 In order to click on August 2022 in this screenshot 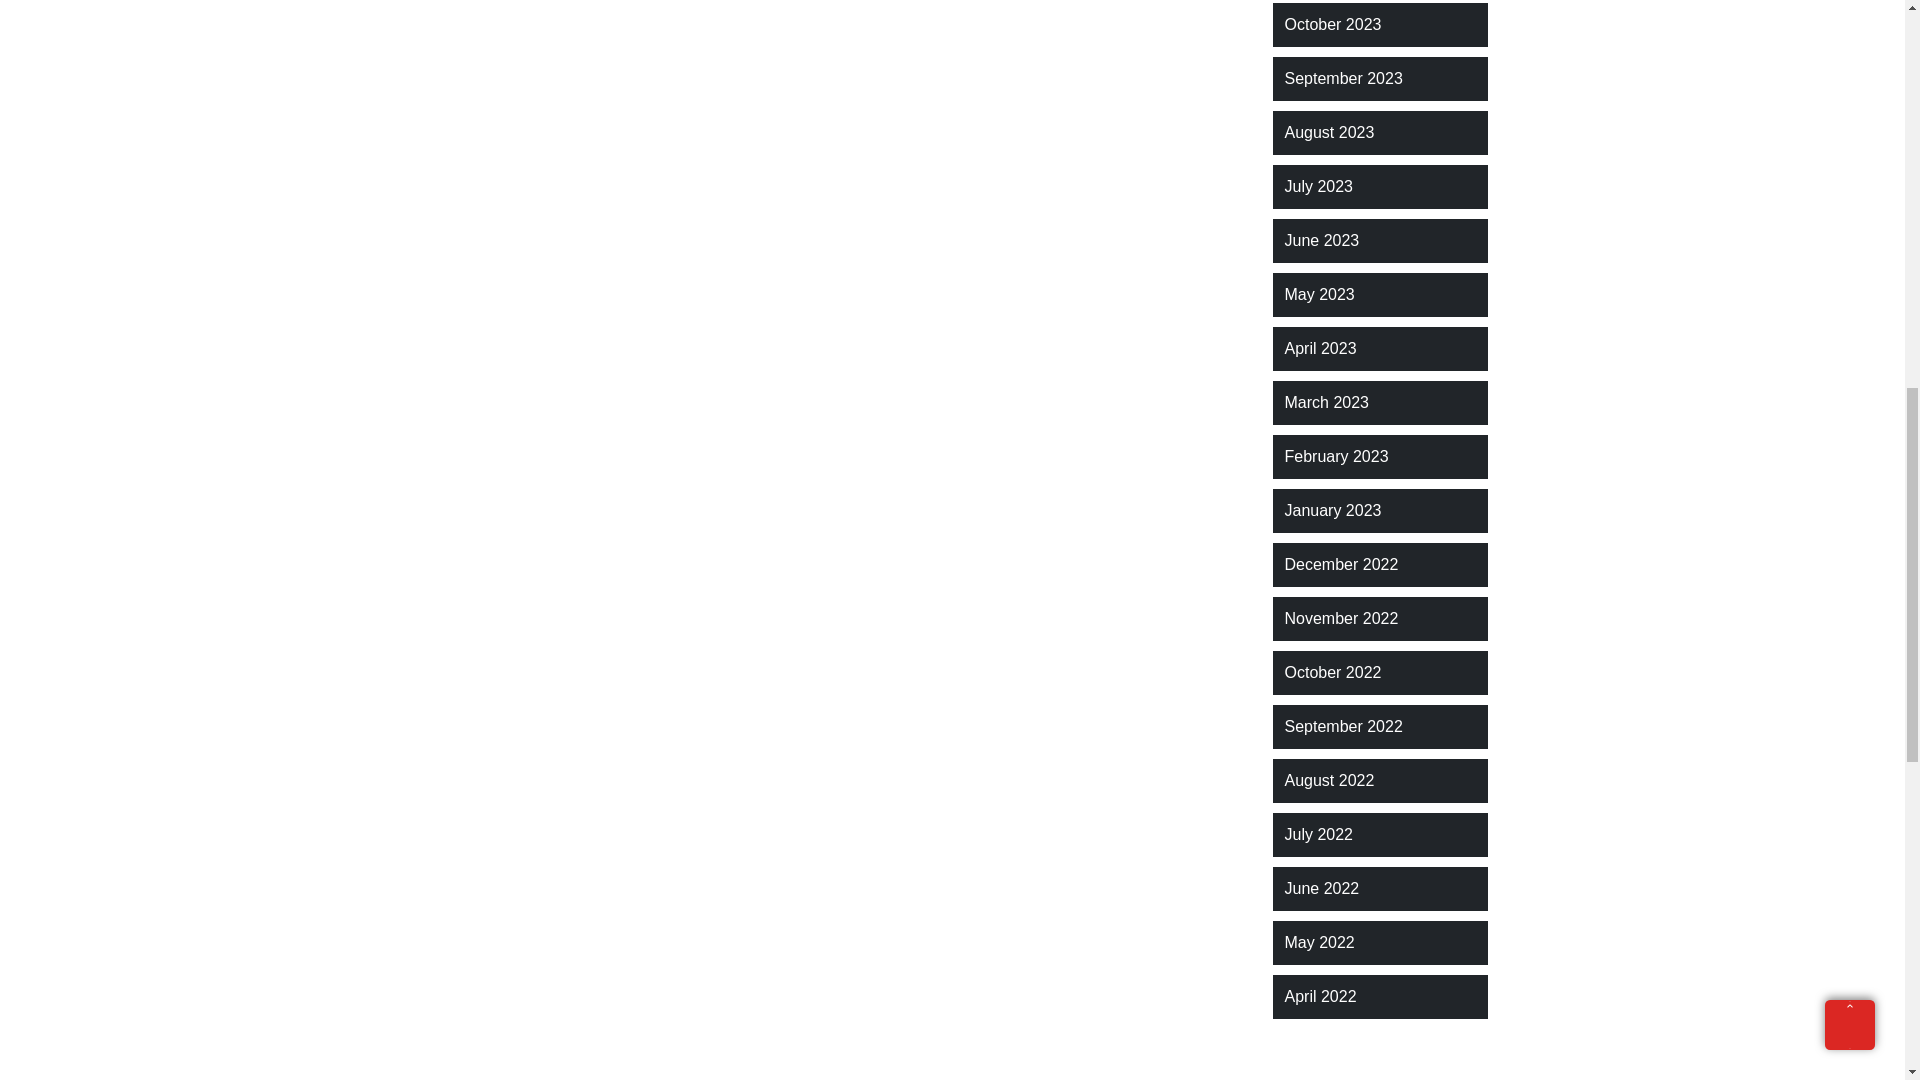, I will do `click(1329, 780)`.